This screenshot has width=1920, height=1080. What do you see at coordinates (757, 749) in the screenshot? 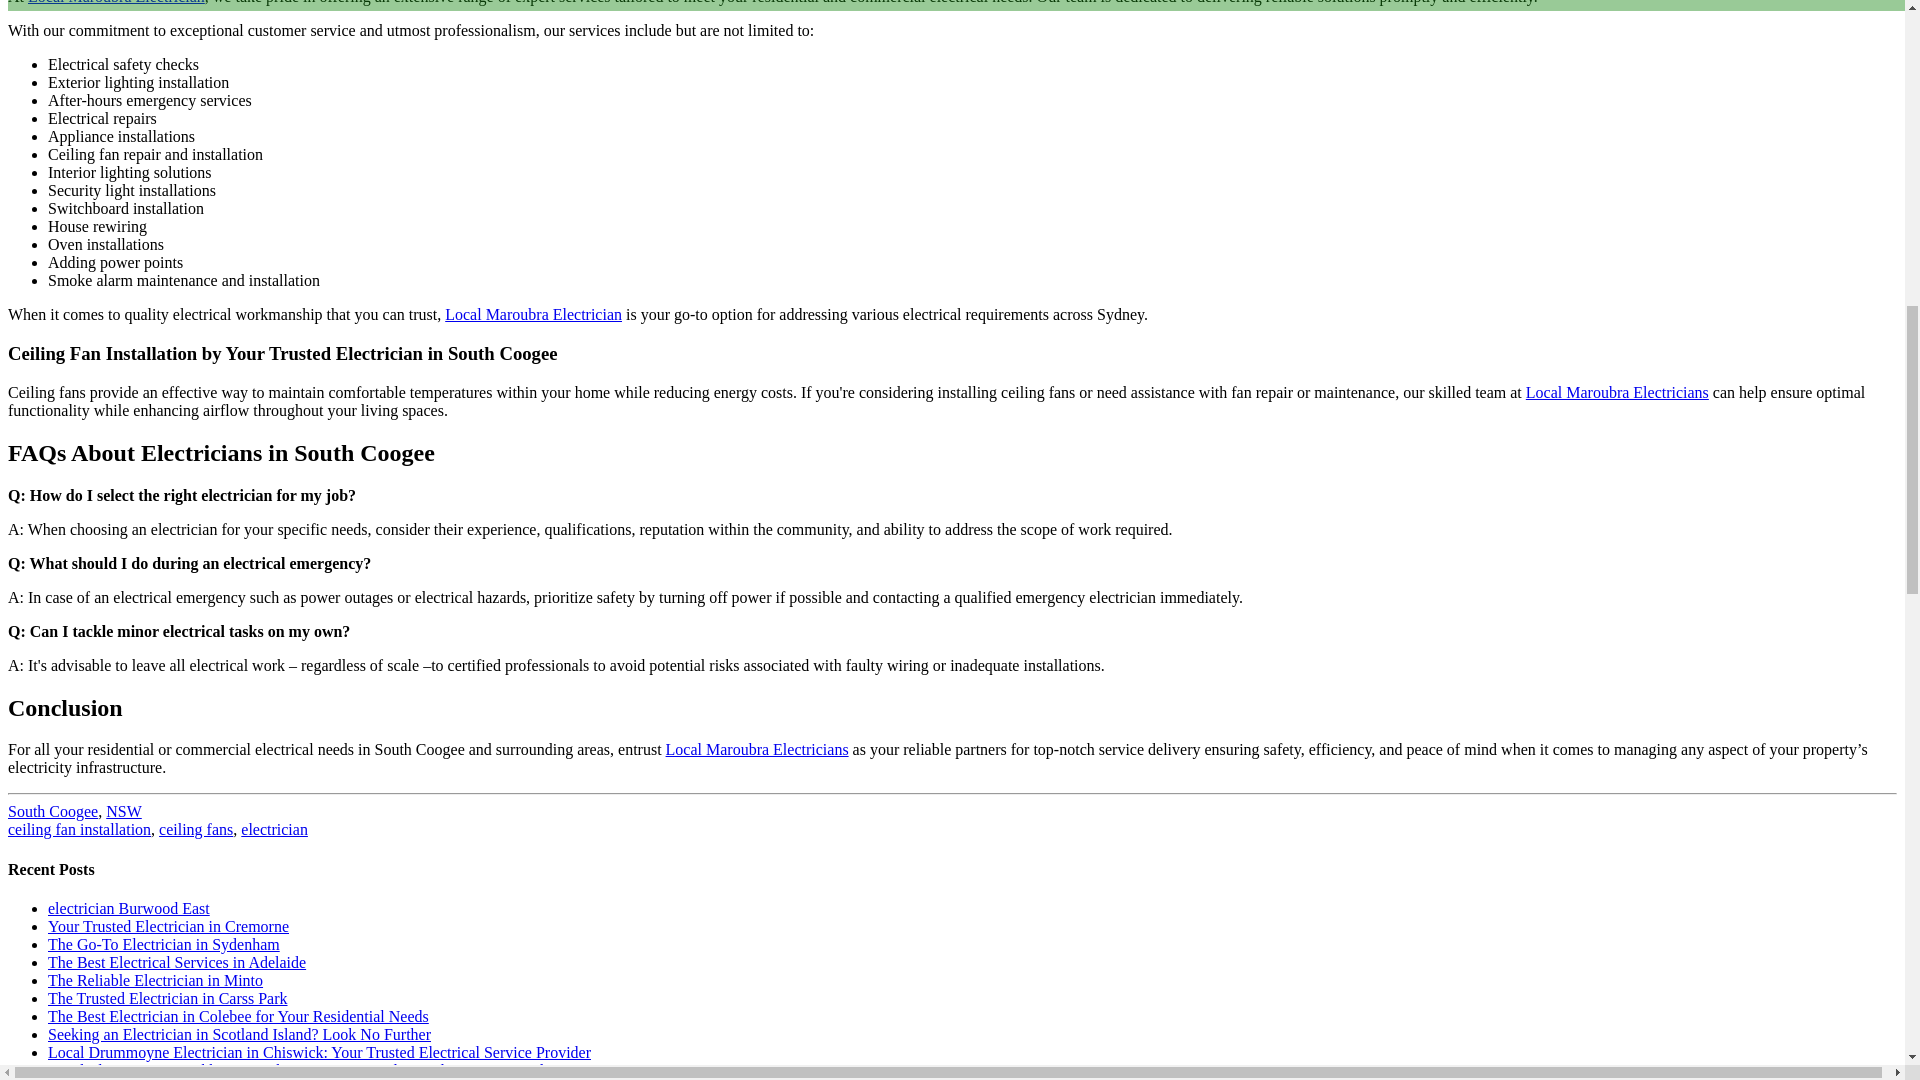
I see `Local Maroubra Electricians` at bounding box center [757, 749].